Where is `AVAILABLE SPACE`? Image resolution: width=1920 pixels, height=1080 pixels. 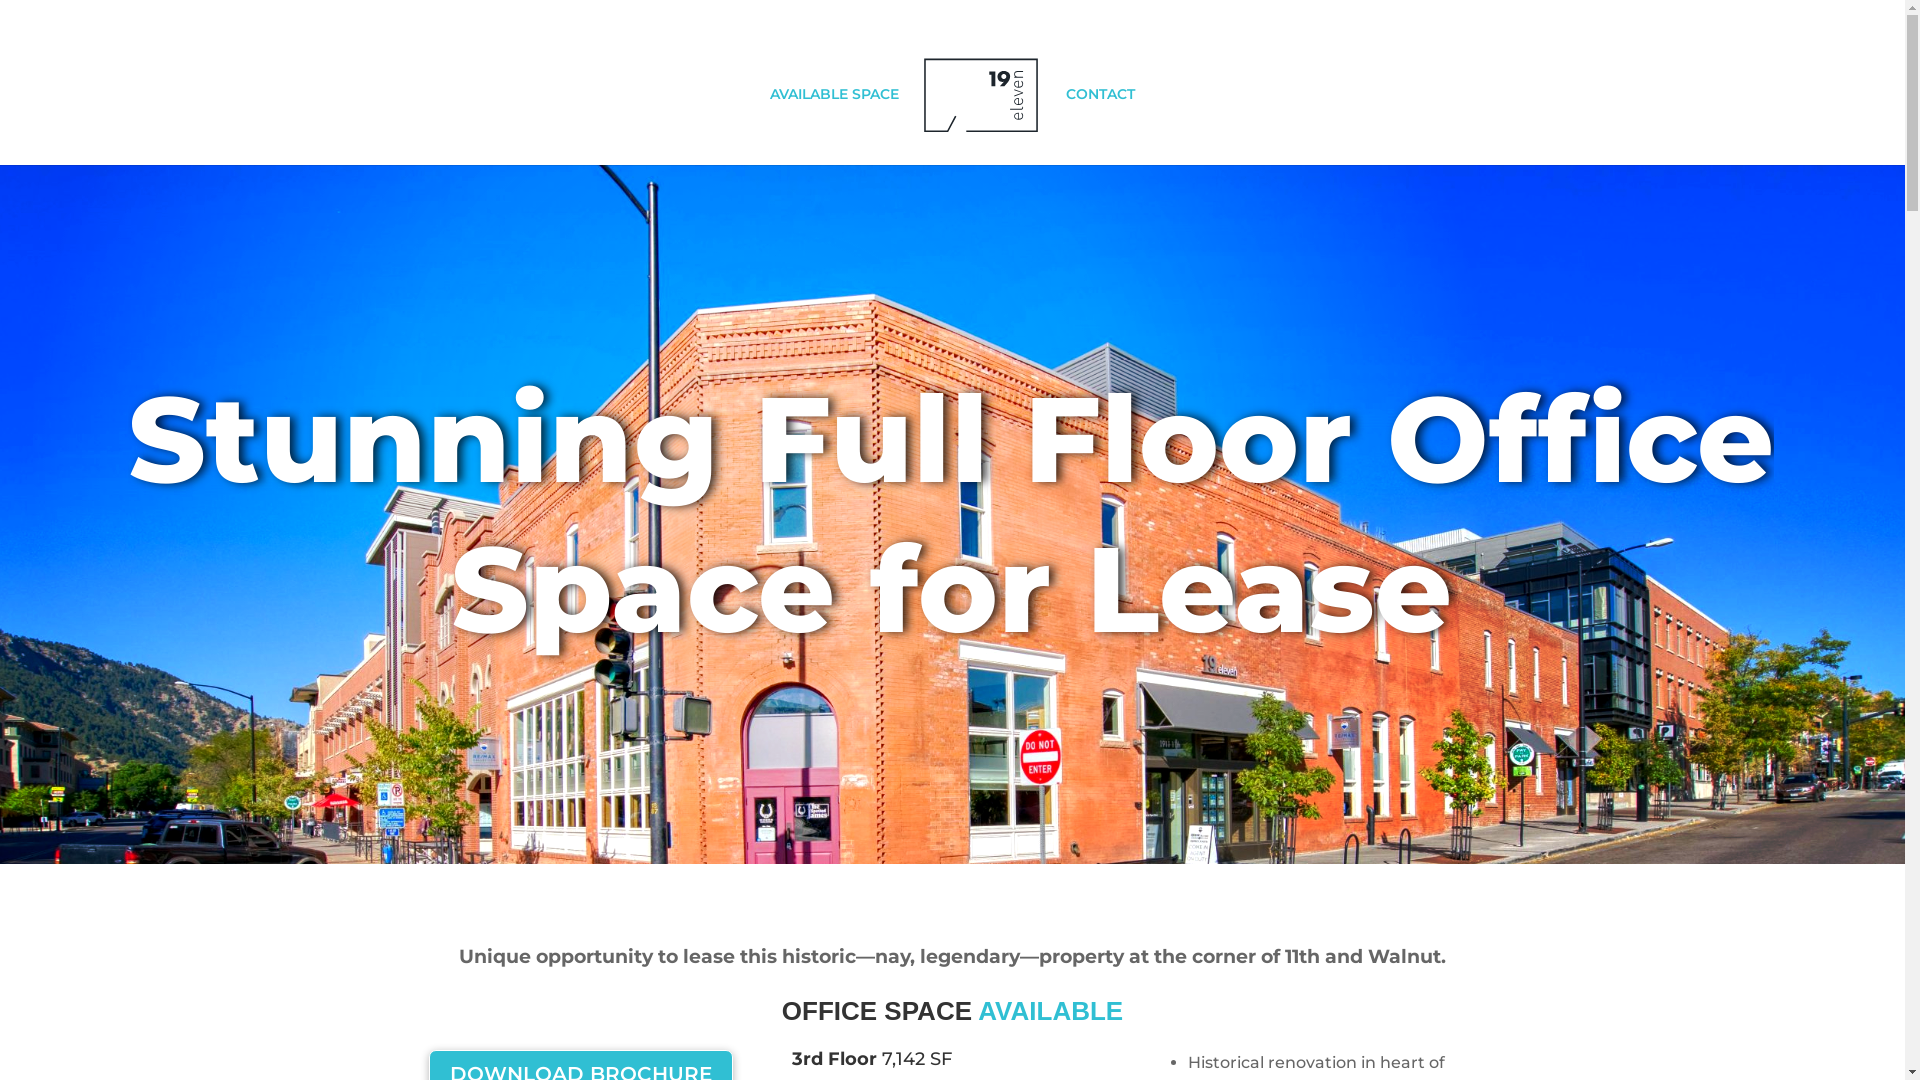 AVAILABLE SPACE is located at coordinates (834, 126).